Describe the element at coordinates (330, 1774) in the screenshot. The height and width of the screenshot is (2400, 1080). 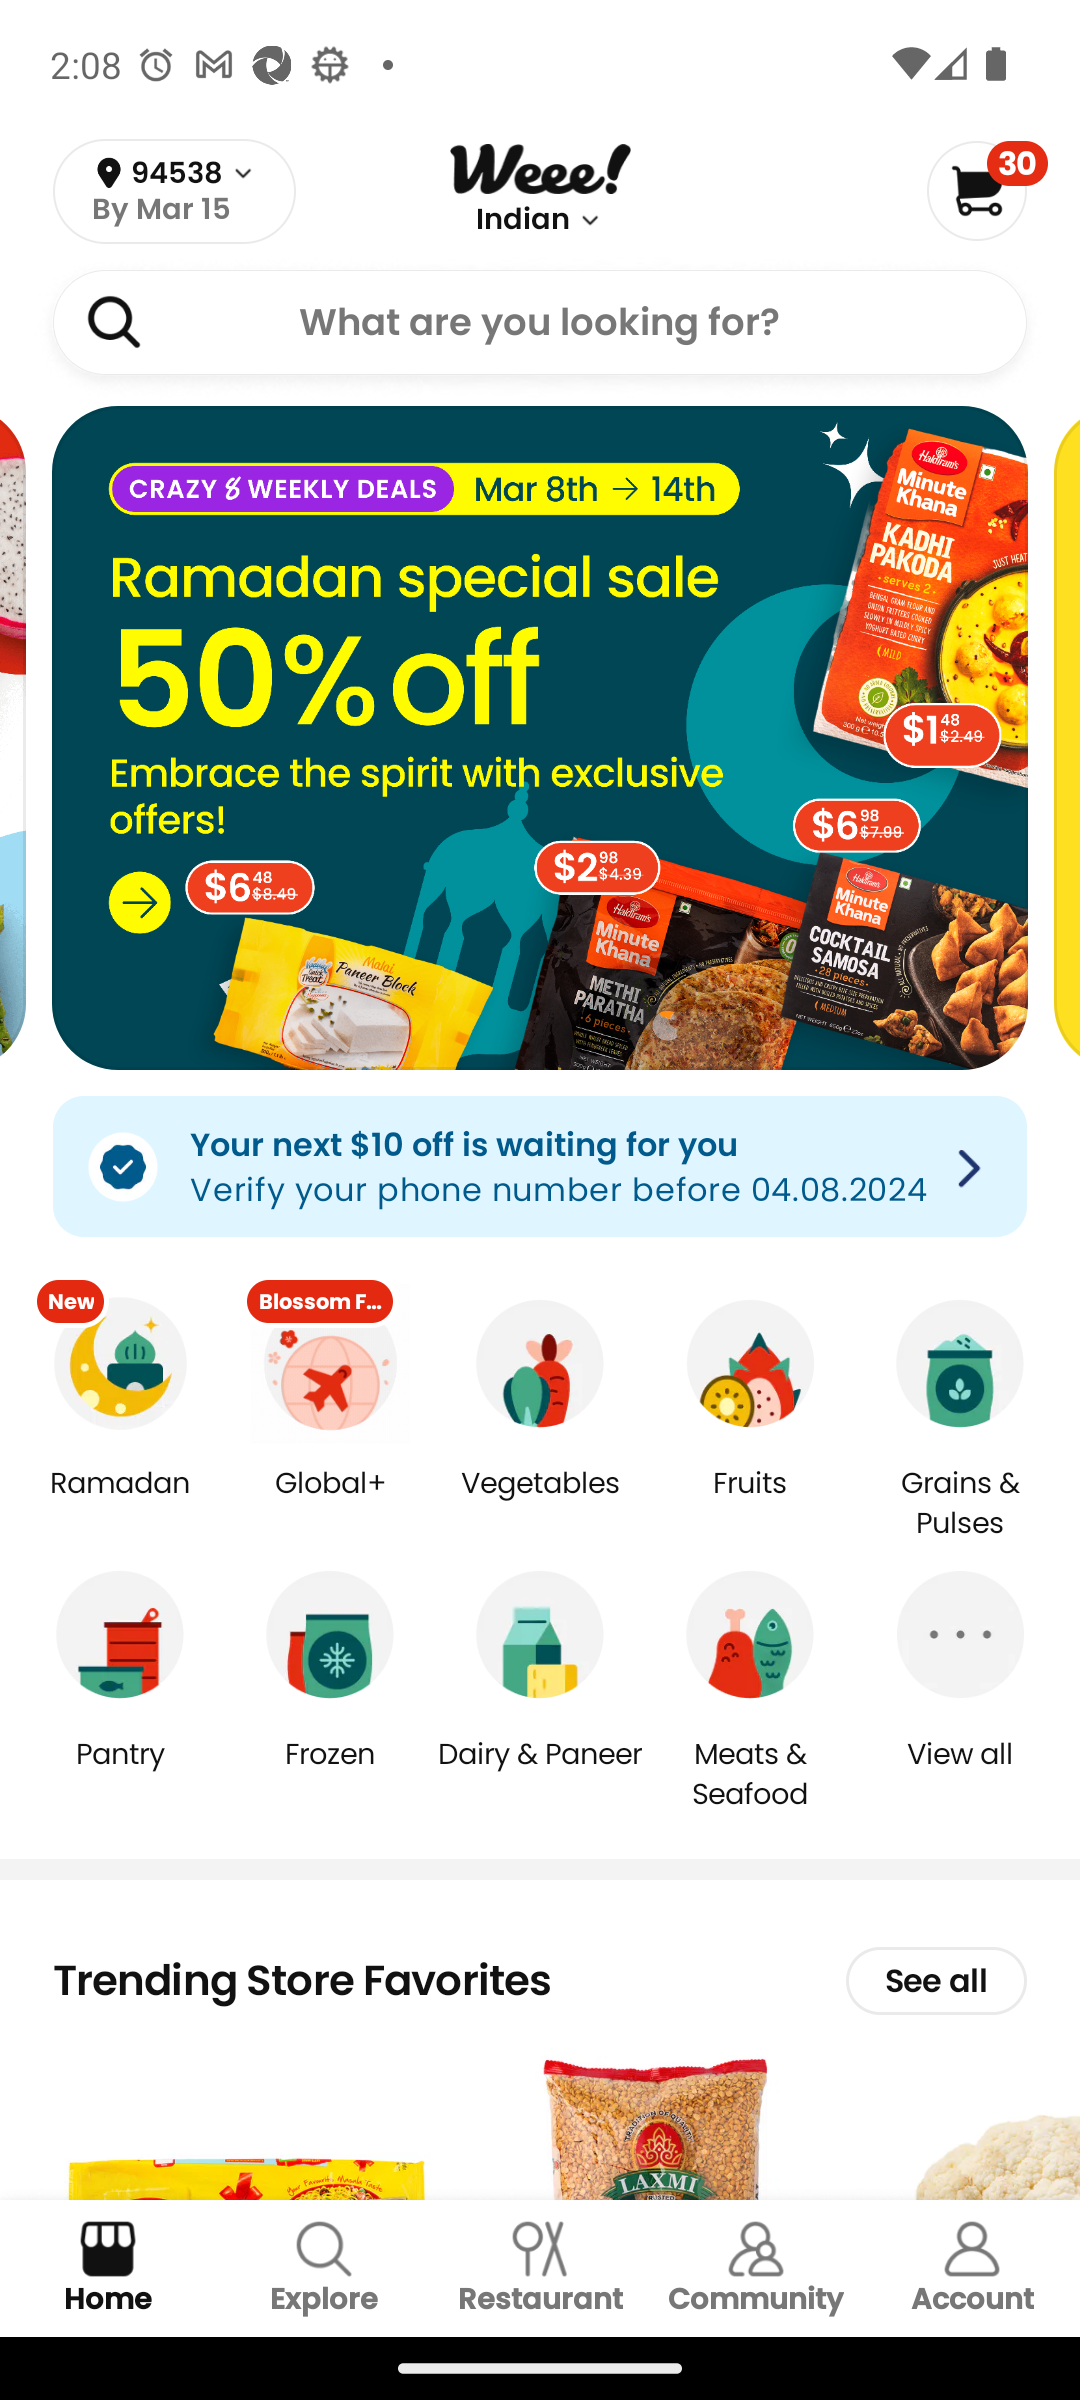
I see `Frozen` at that location.